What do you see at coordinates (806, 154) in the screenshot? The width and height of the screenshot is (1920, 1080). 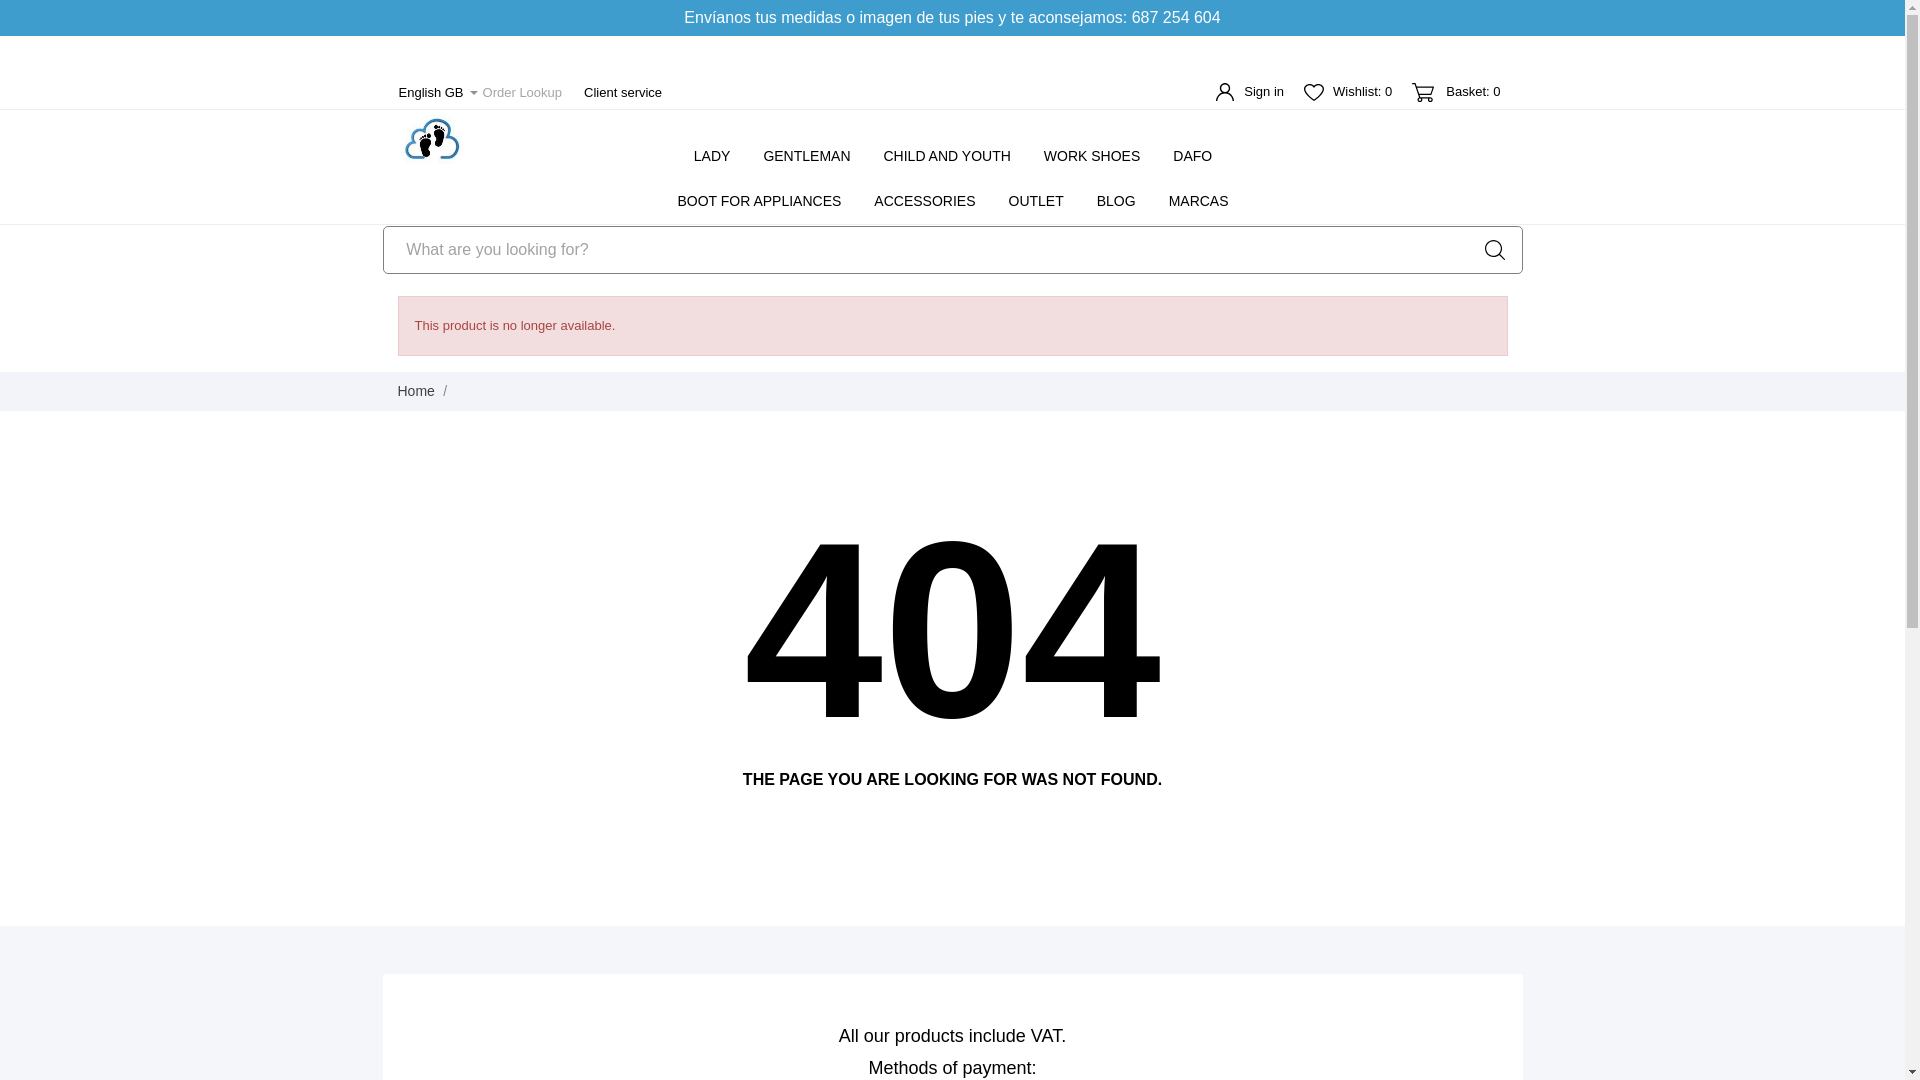 I see `GENTLEMAN` at bounding box center [806, 154].